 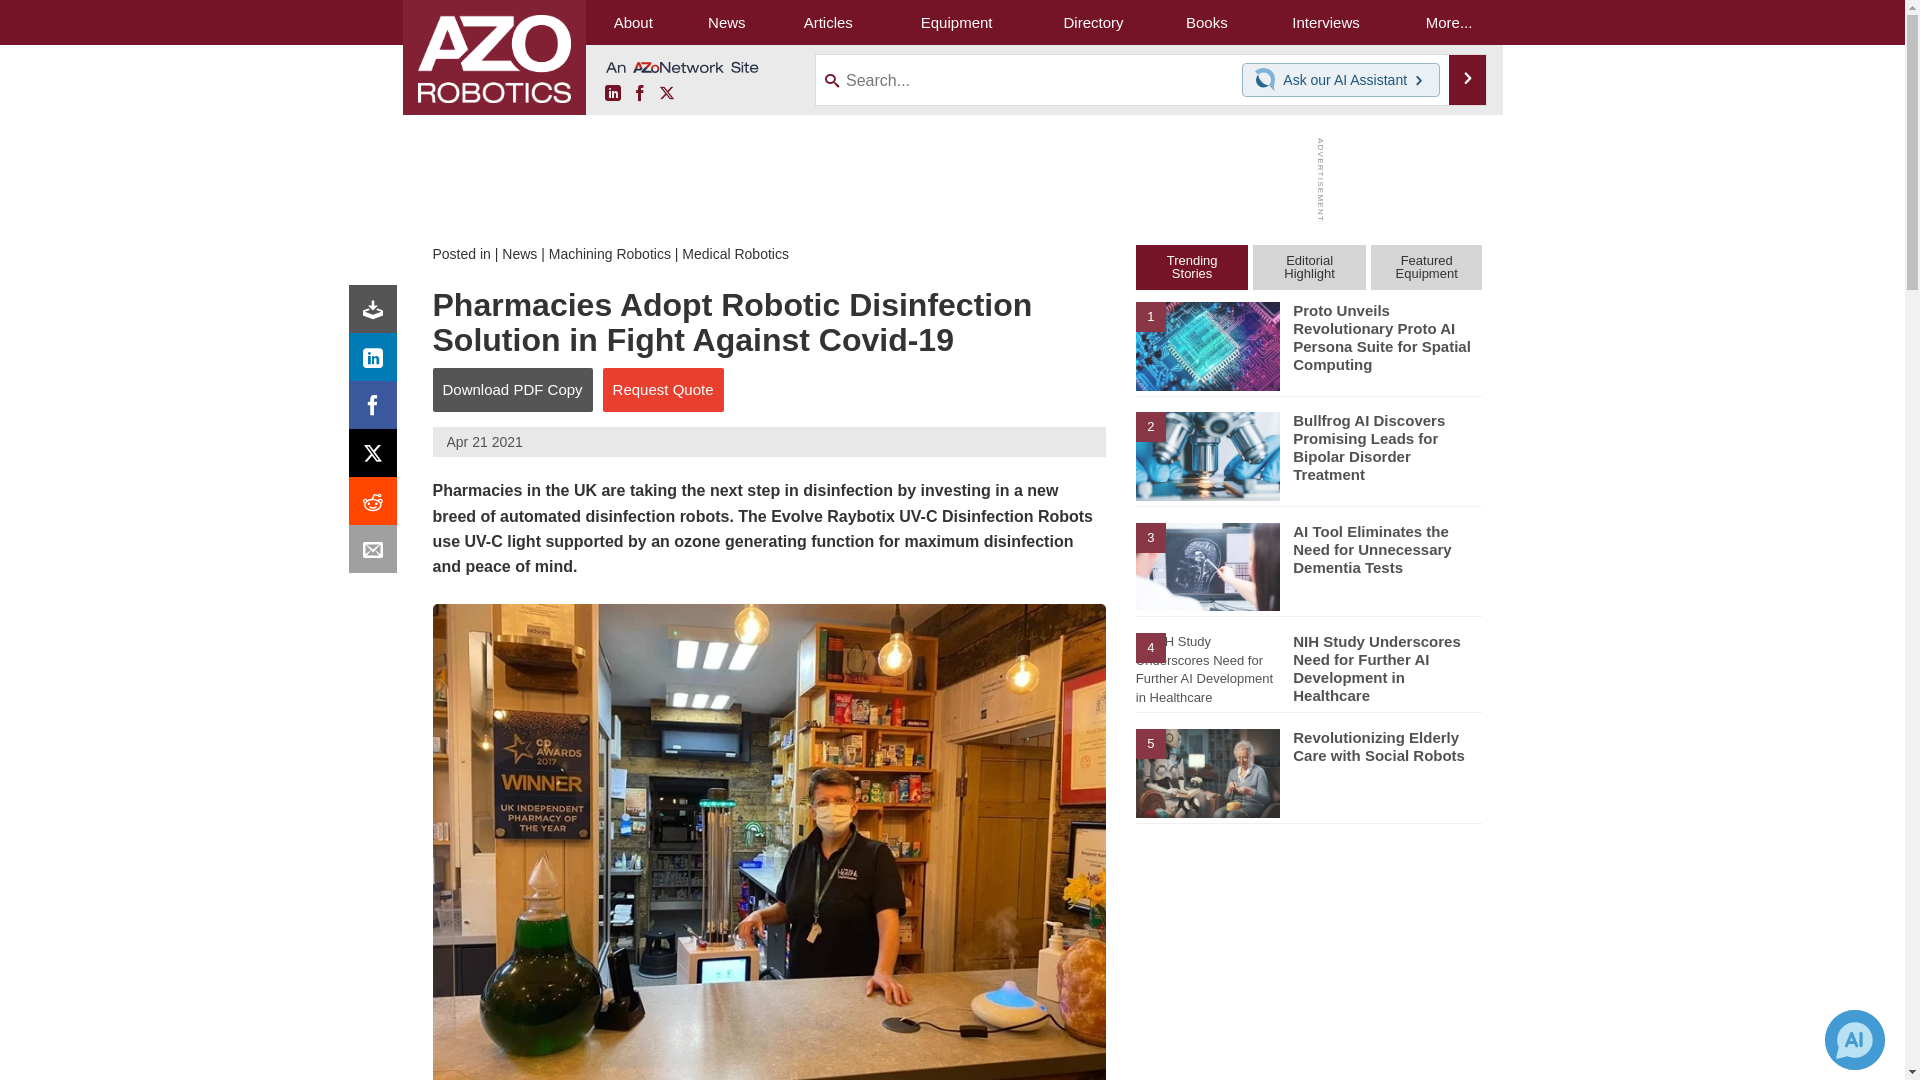 I want to click on News, so click(x=519, y=254).